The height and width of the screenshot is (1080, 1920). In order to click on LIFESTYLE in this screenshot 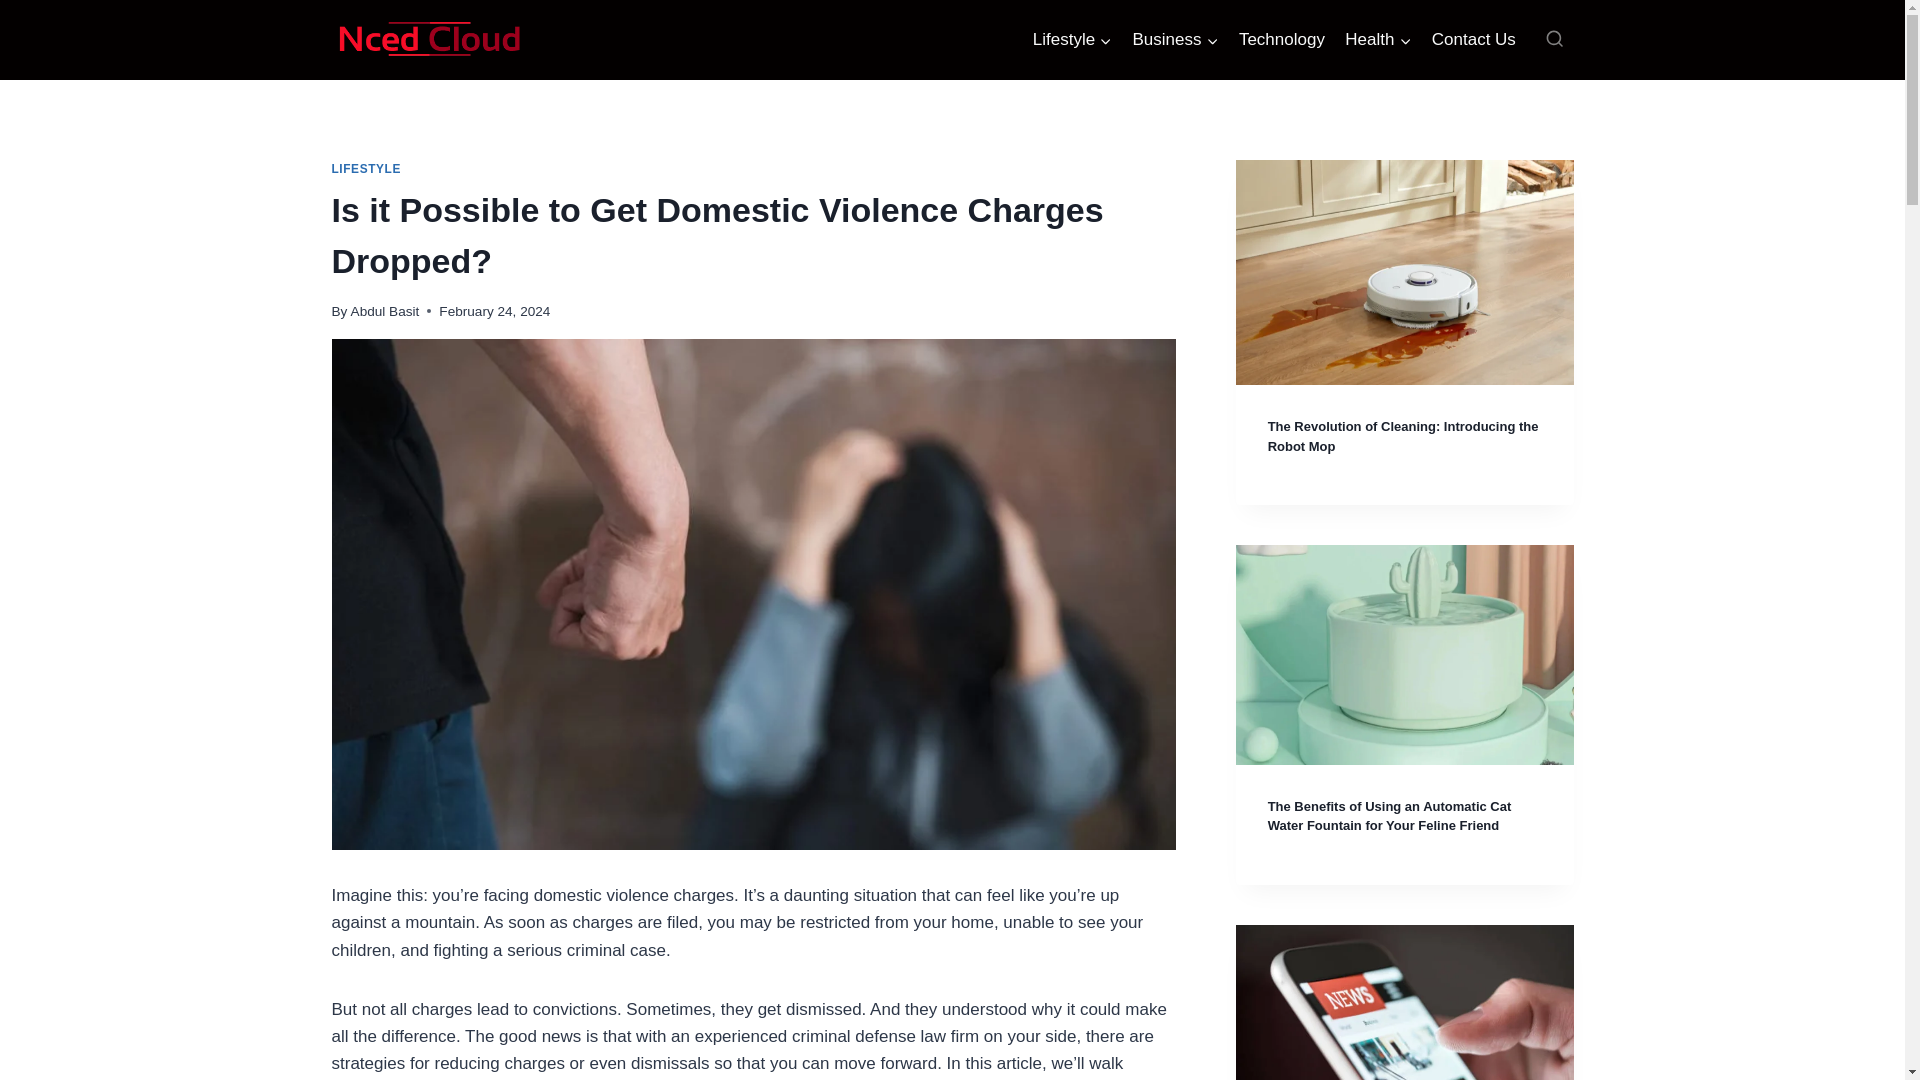, I will do `click(366, 169)`.